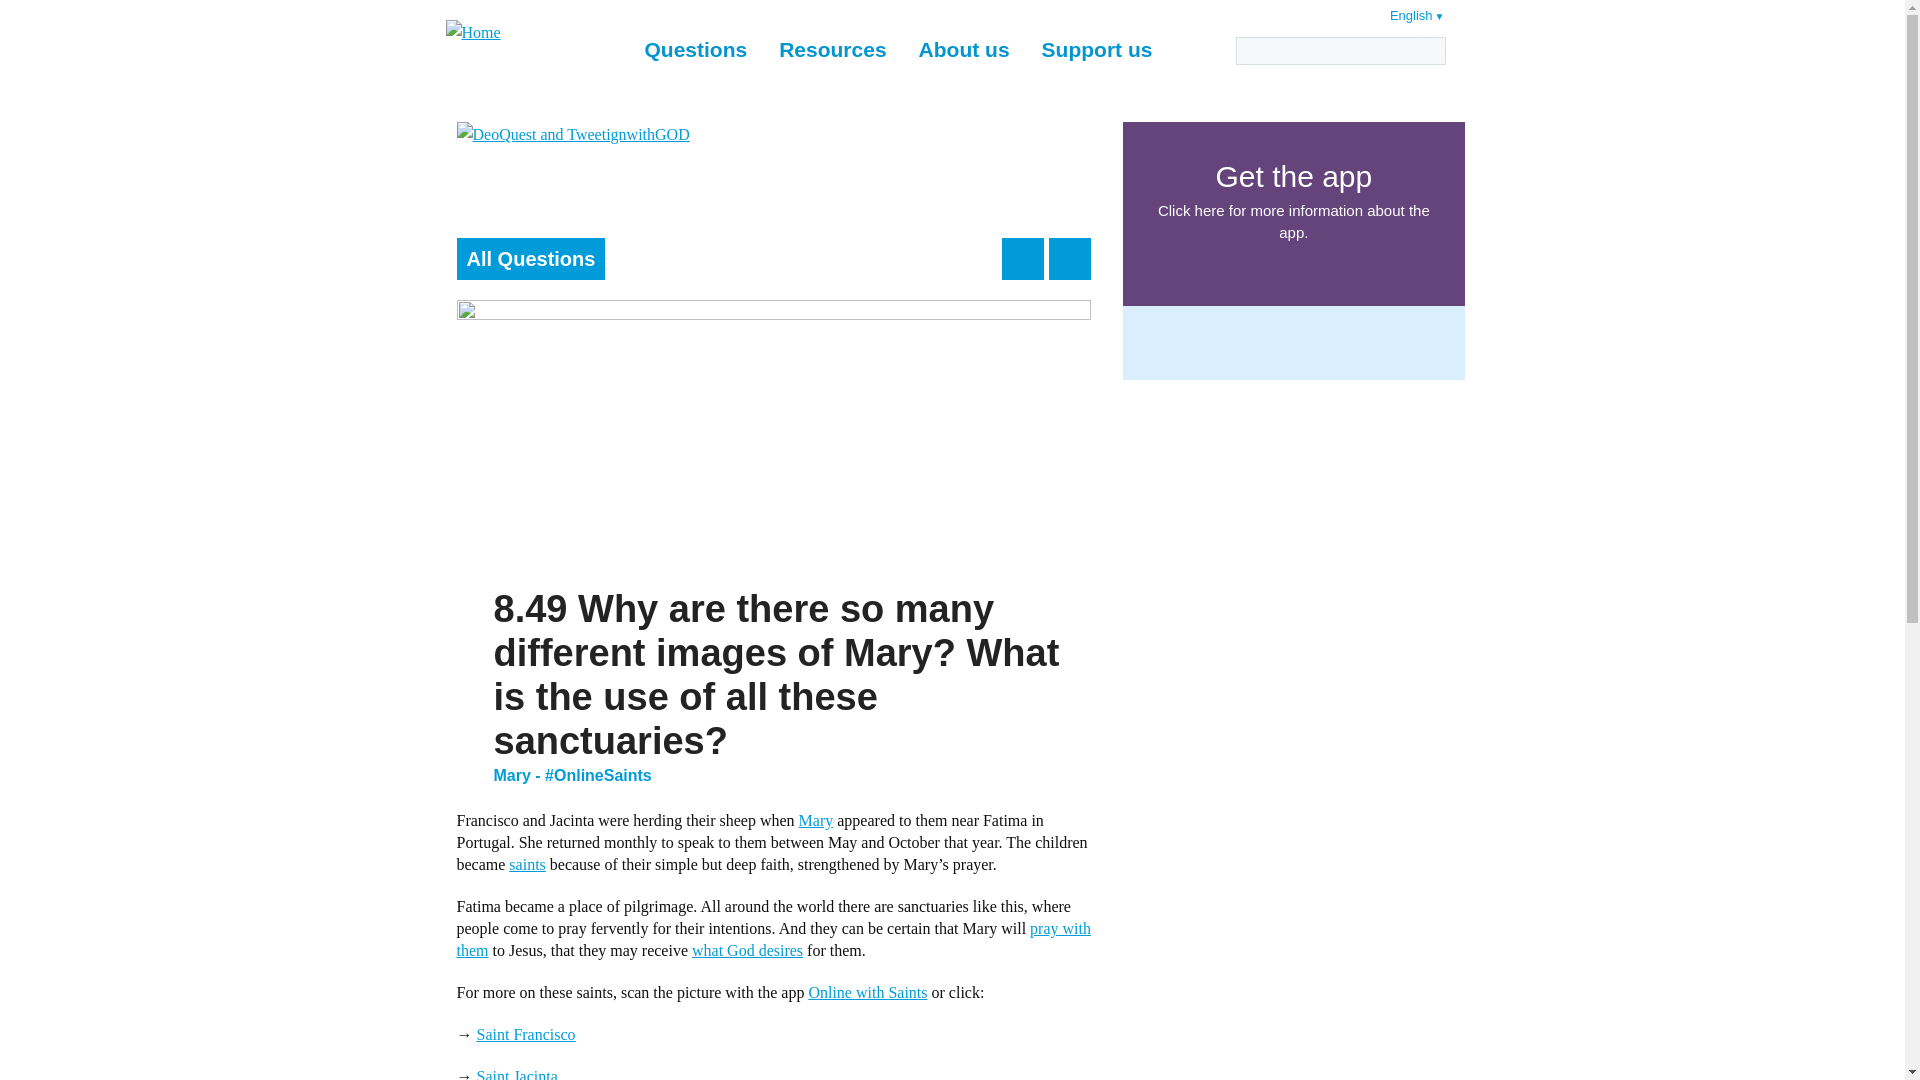  What do you see at coordinates (694, 50) in the screenshot?
I see `Questions` at bounding box center [694, 50].